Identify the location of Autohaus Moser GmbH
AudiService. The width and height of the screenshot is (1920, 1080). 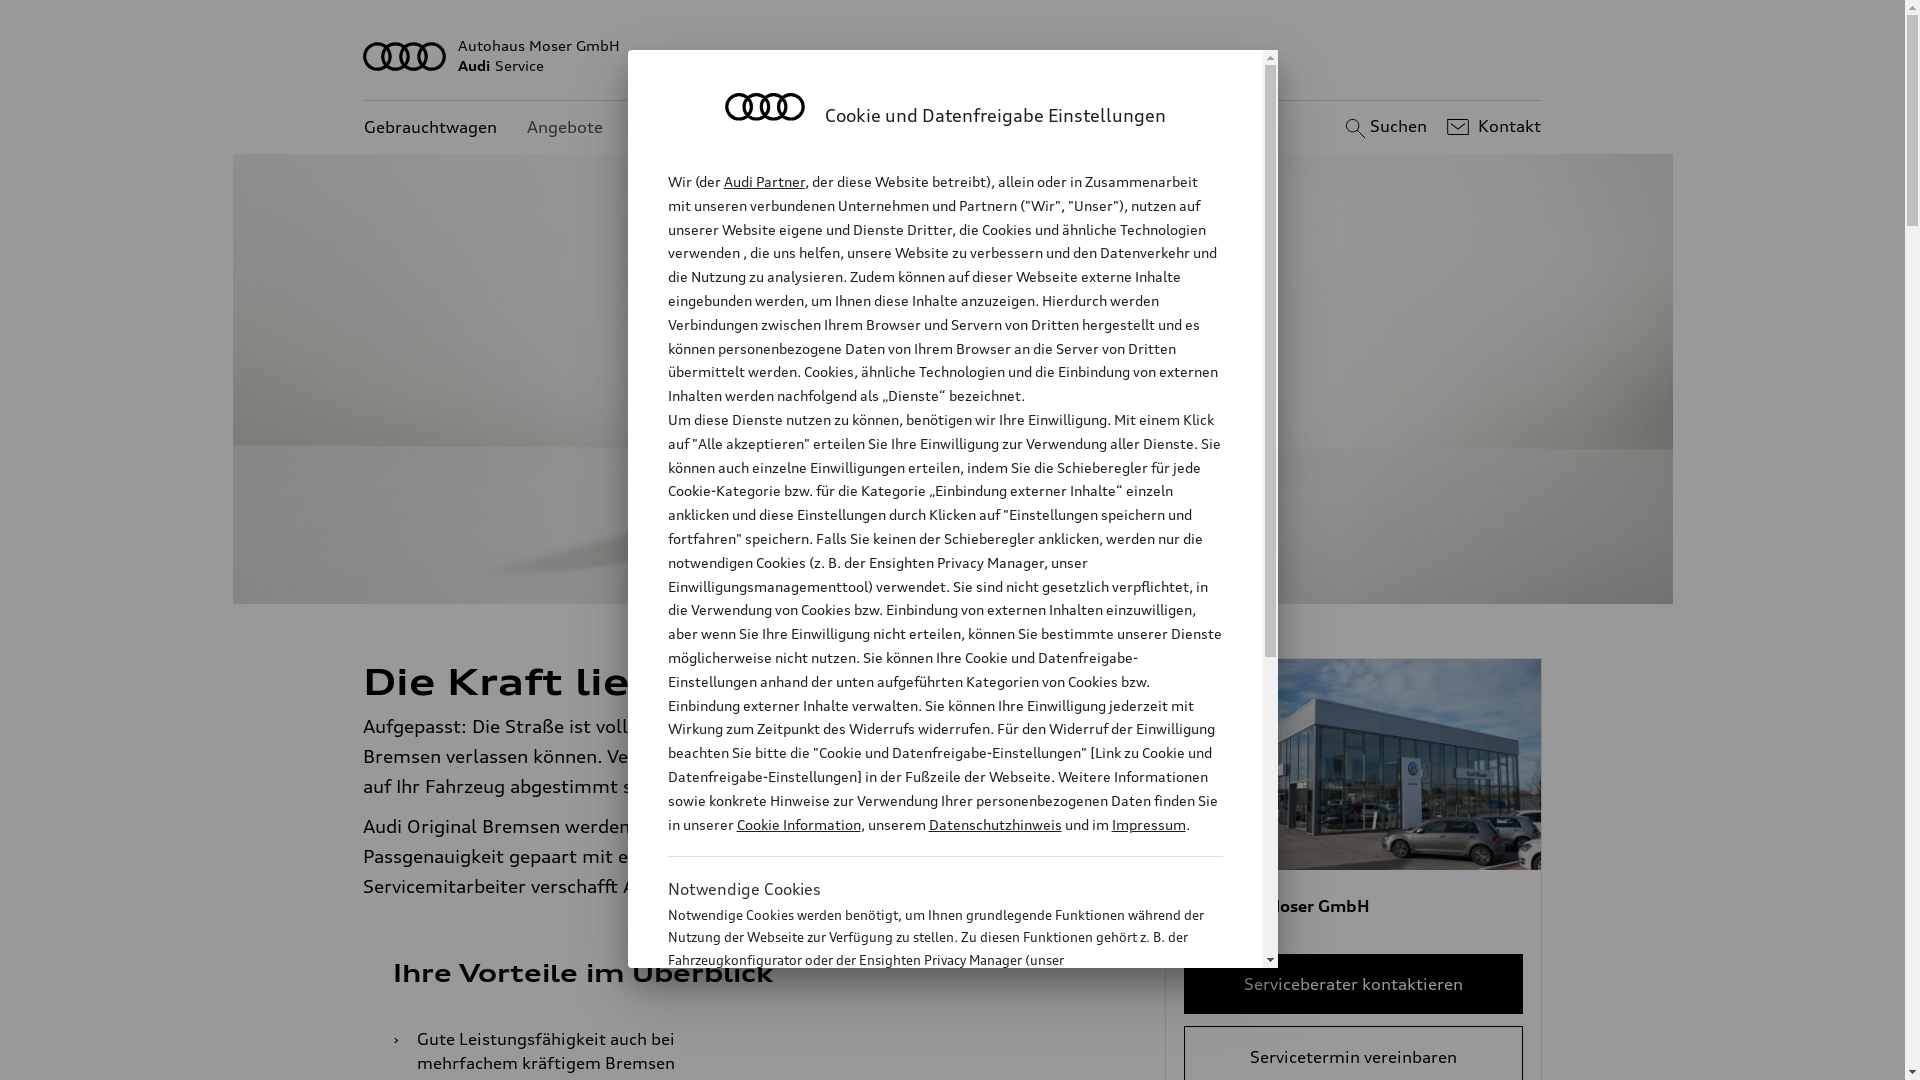
(953, 56).